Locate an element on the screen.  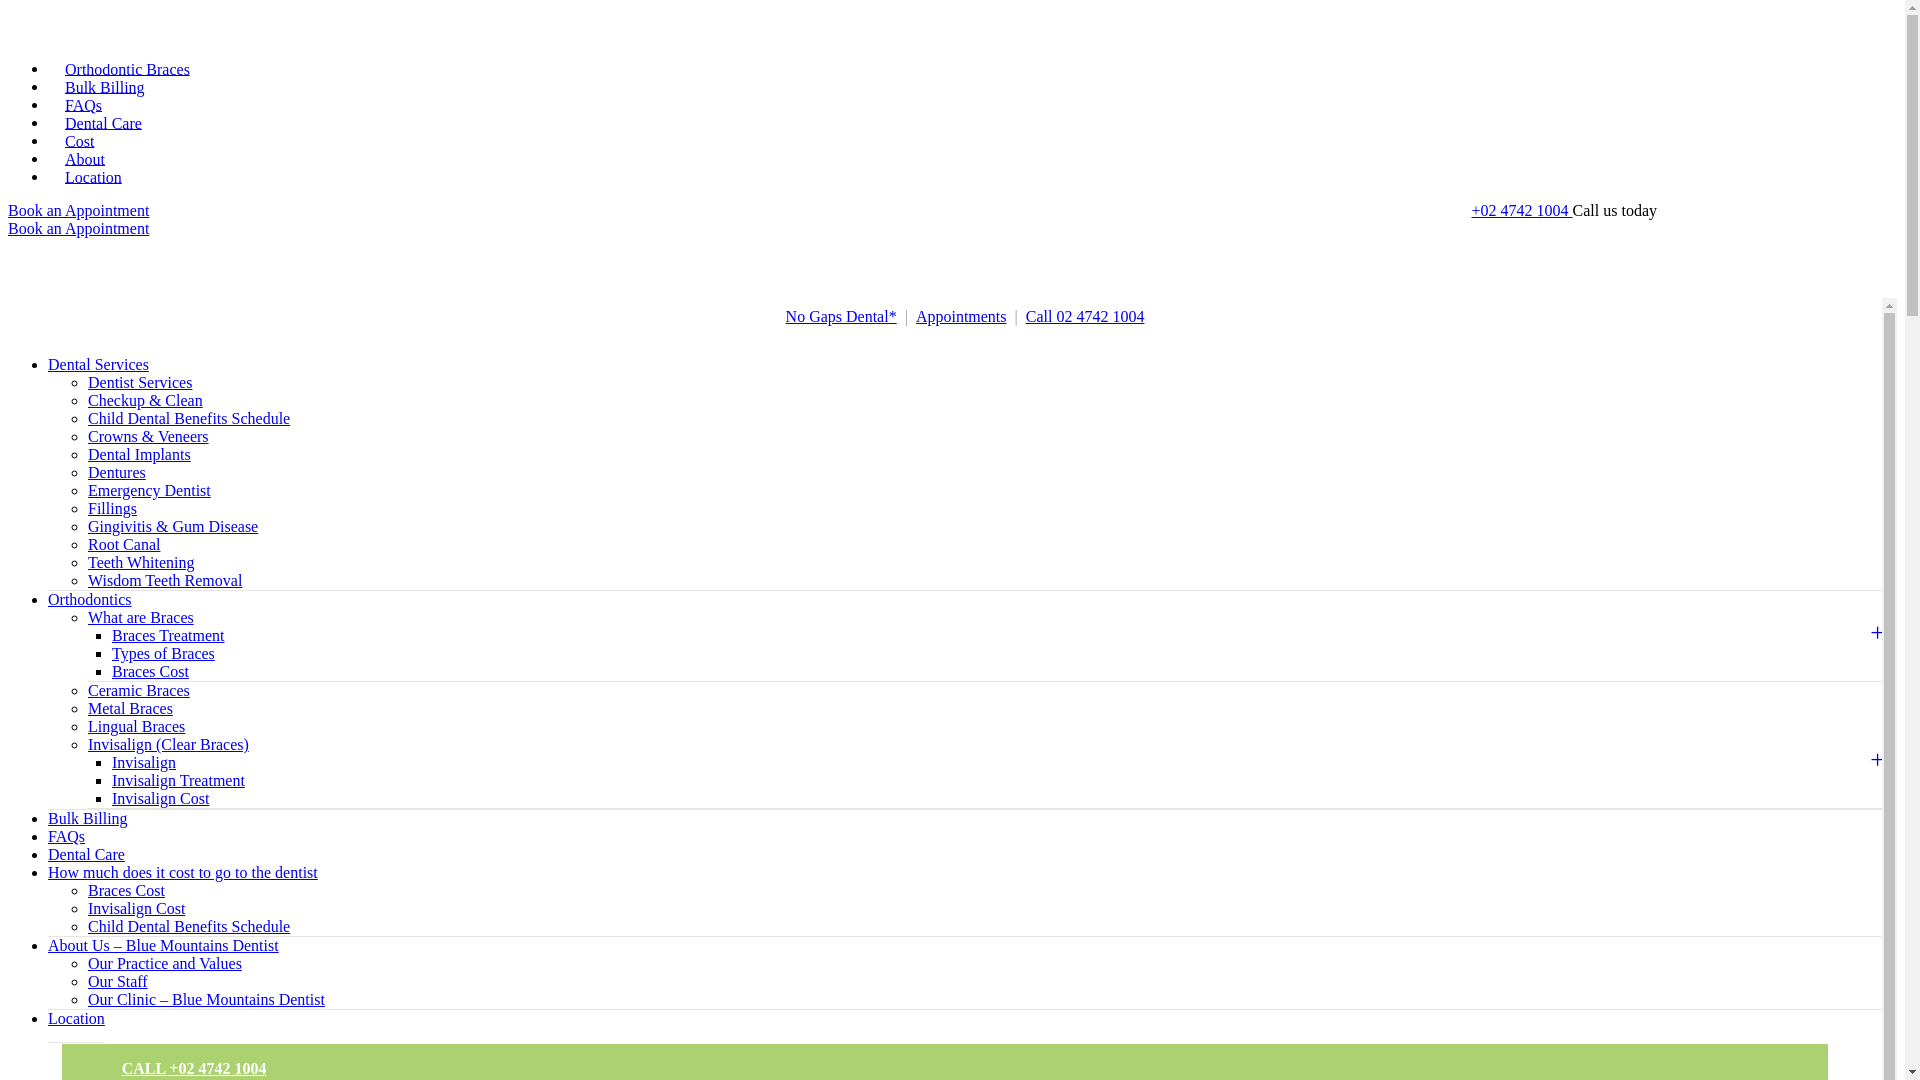
Invisalign Treatment is located at coordinates (178, 780).